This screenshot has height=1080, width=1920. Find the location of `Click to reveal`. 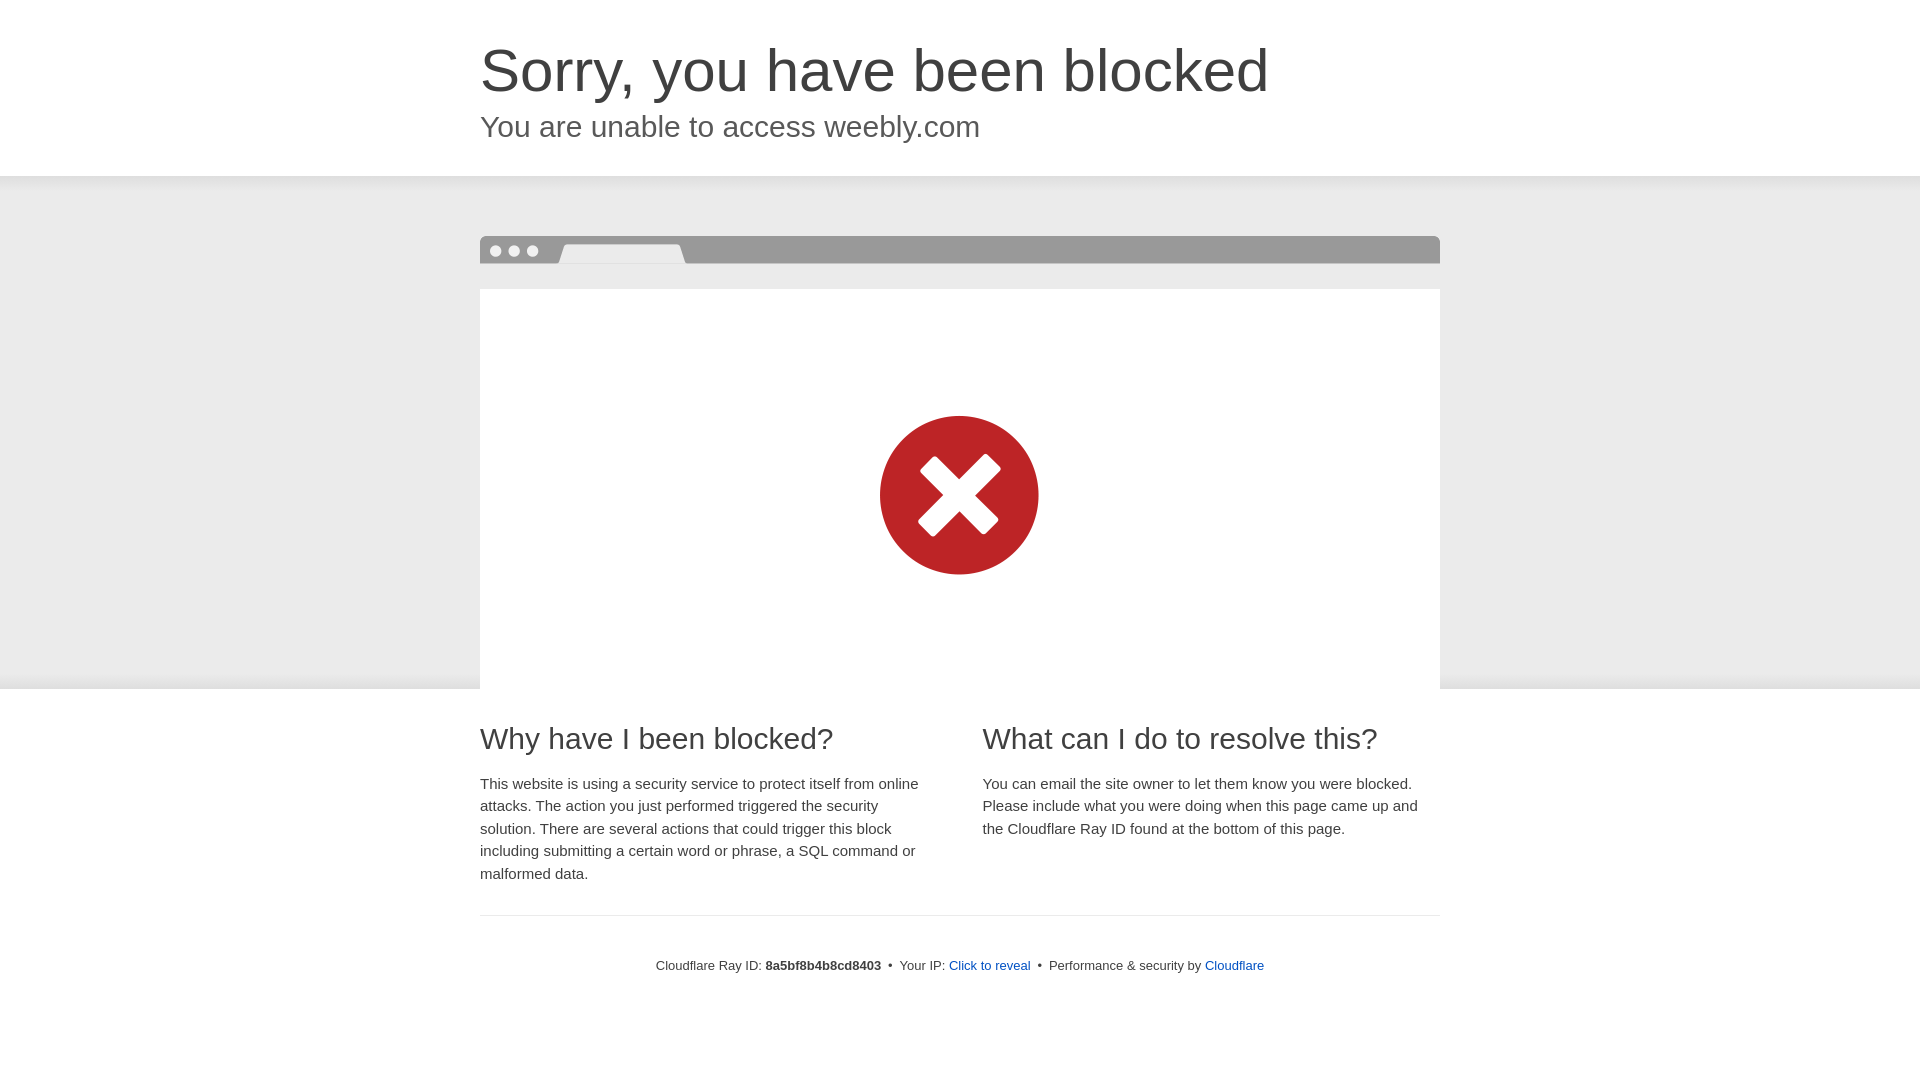

Click to reveal is located at coordinates (990, 966).